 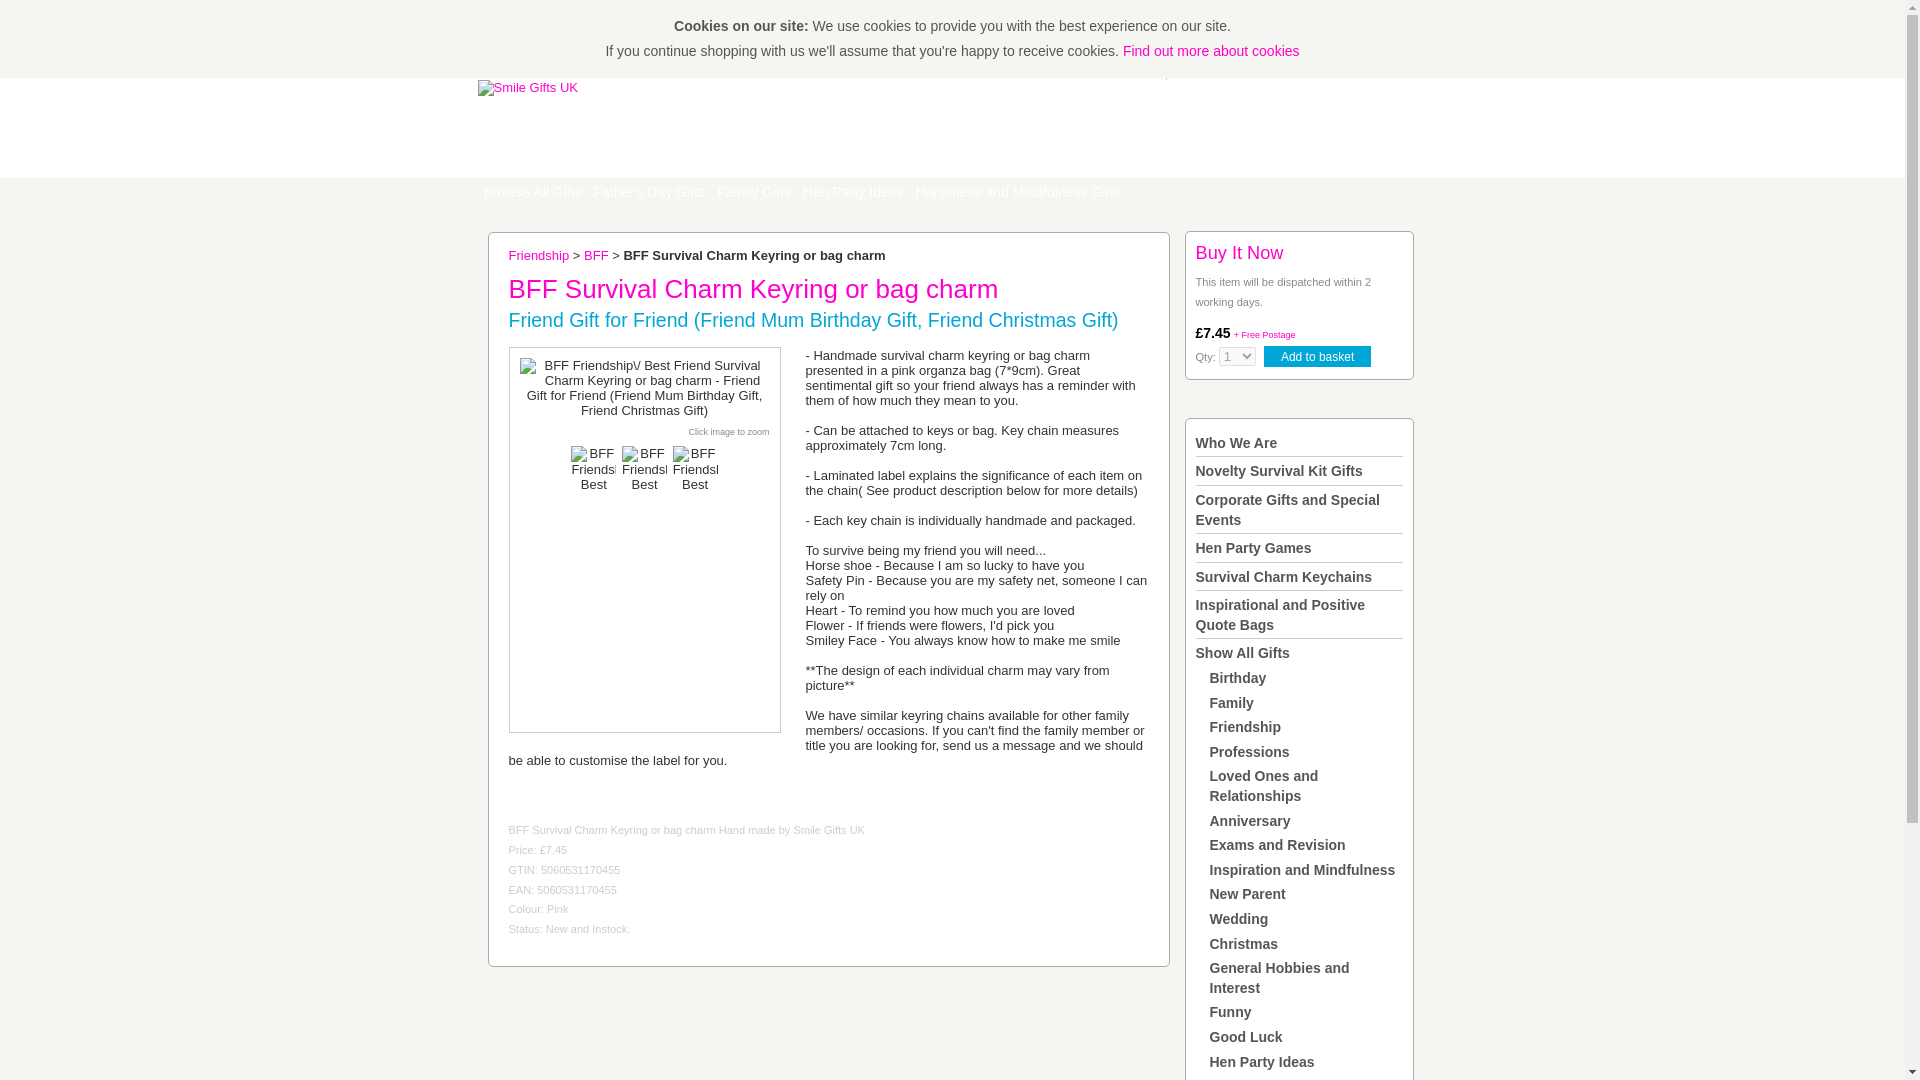 I want to click on Father's Day Gifts, so click(x=650, y=192).